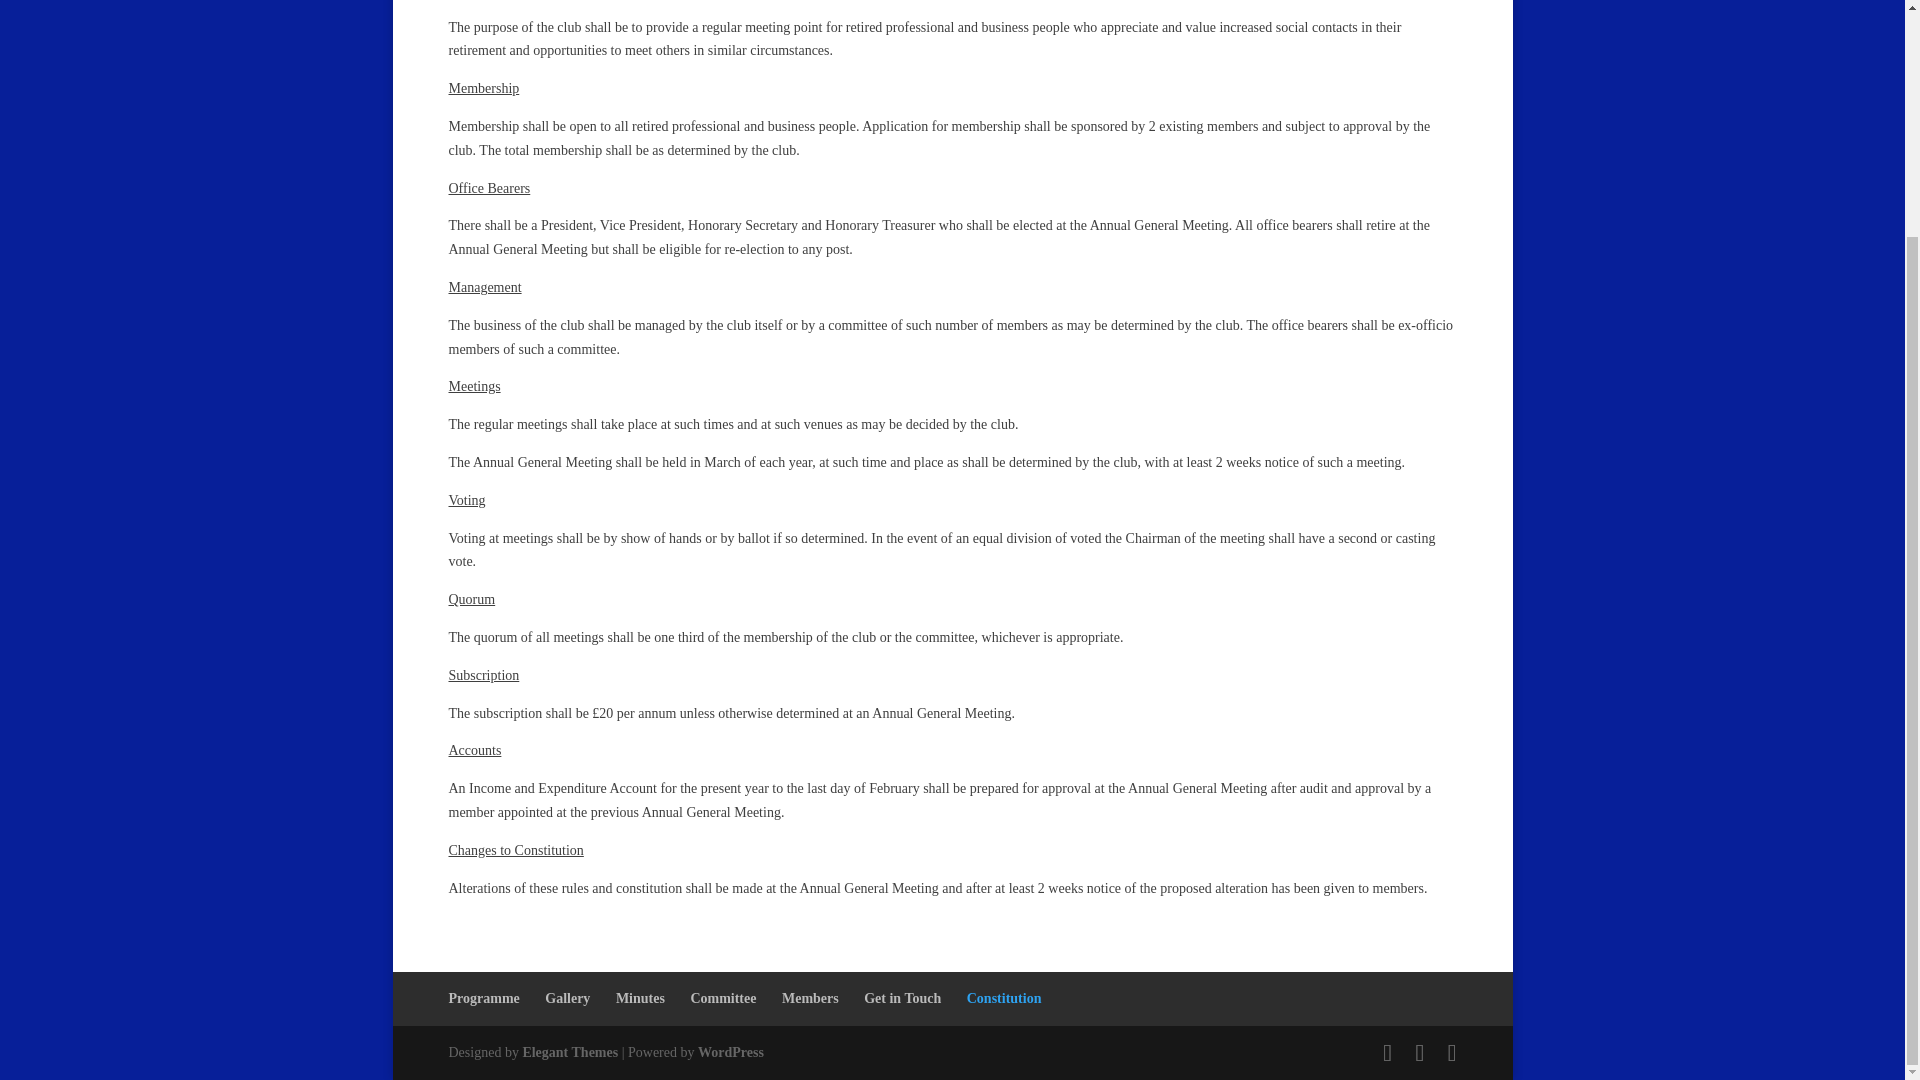 This screenshot has height=1080, width=1920. Describe the element at coordinates (902, 998) in the screenshot. I see `Get in Touch` at that location.